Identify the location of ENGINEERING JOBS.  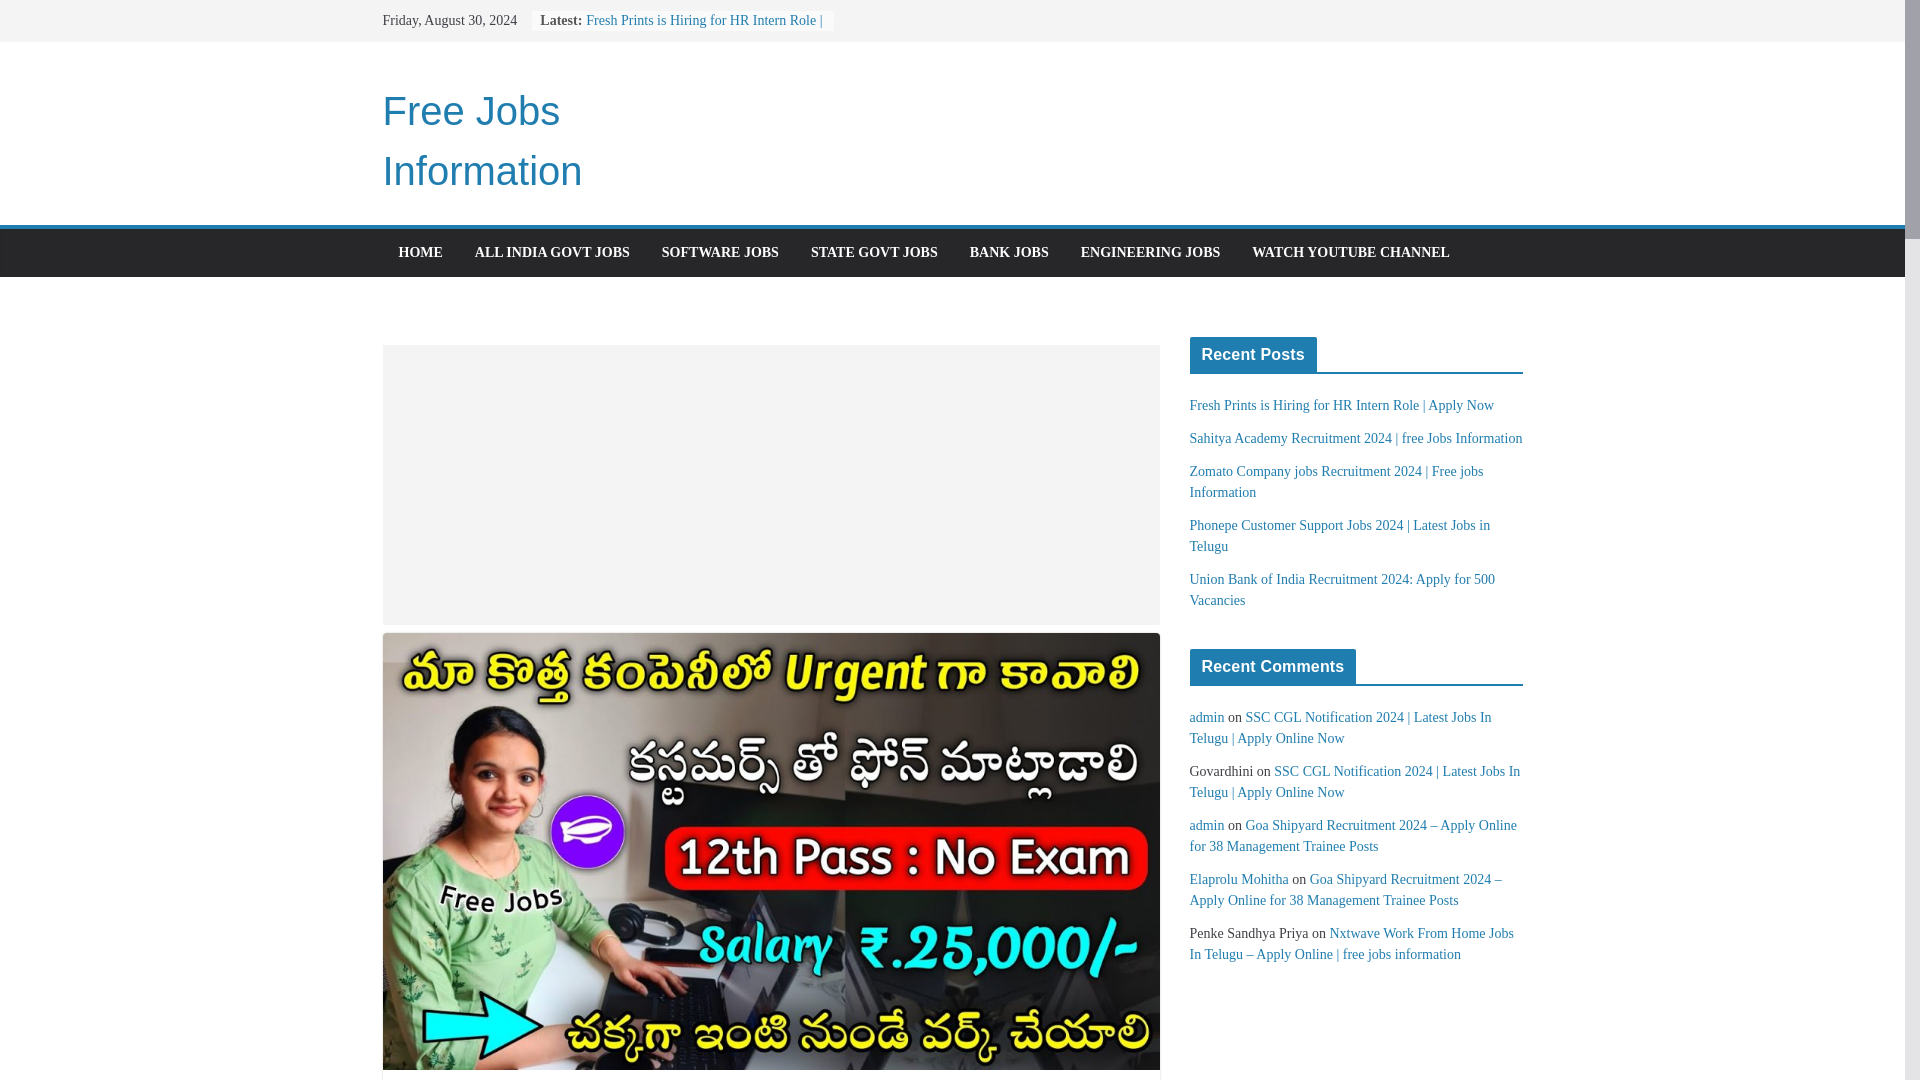
(1150, 252).